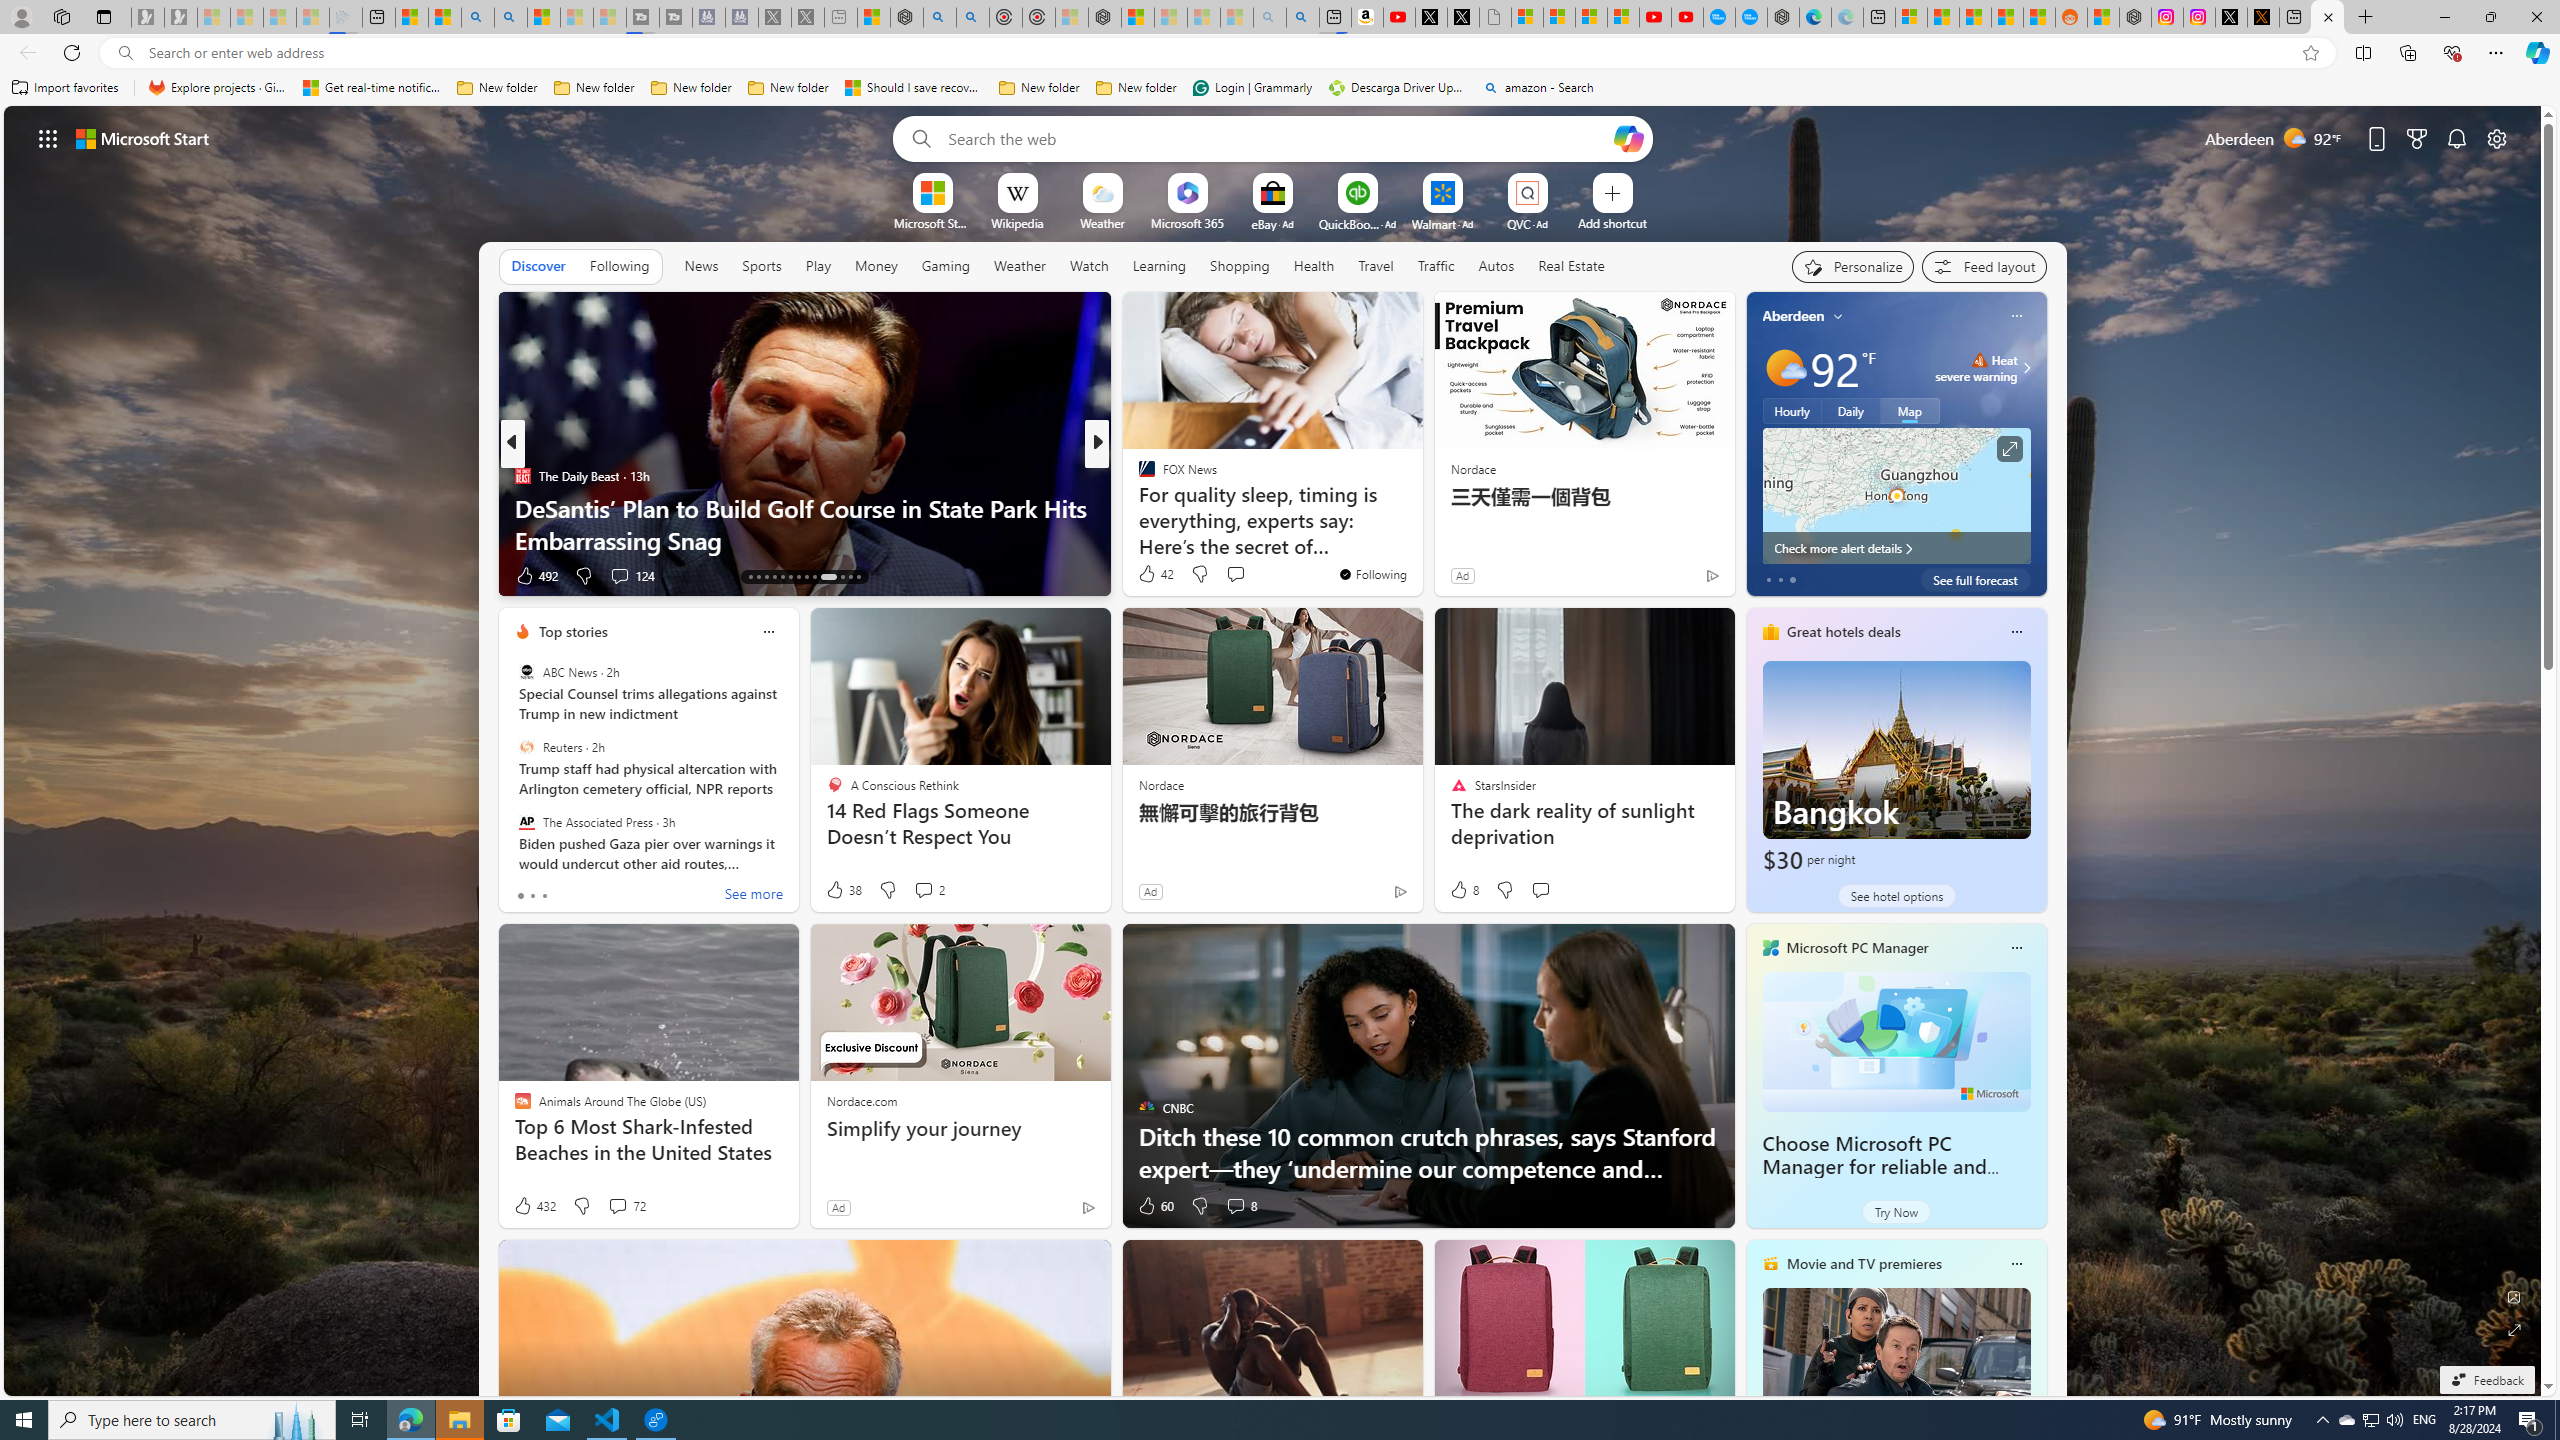 The image size is (2560, 1440). I want to click on Play, so click(818, 265).